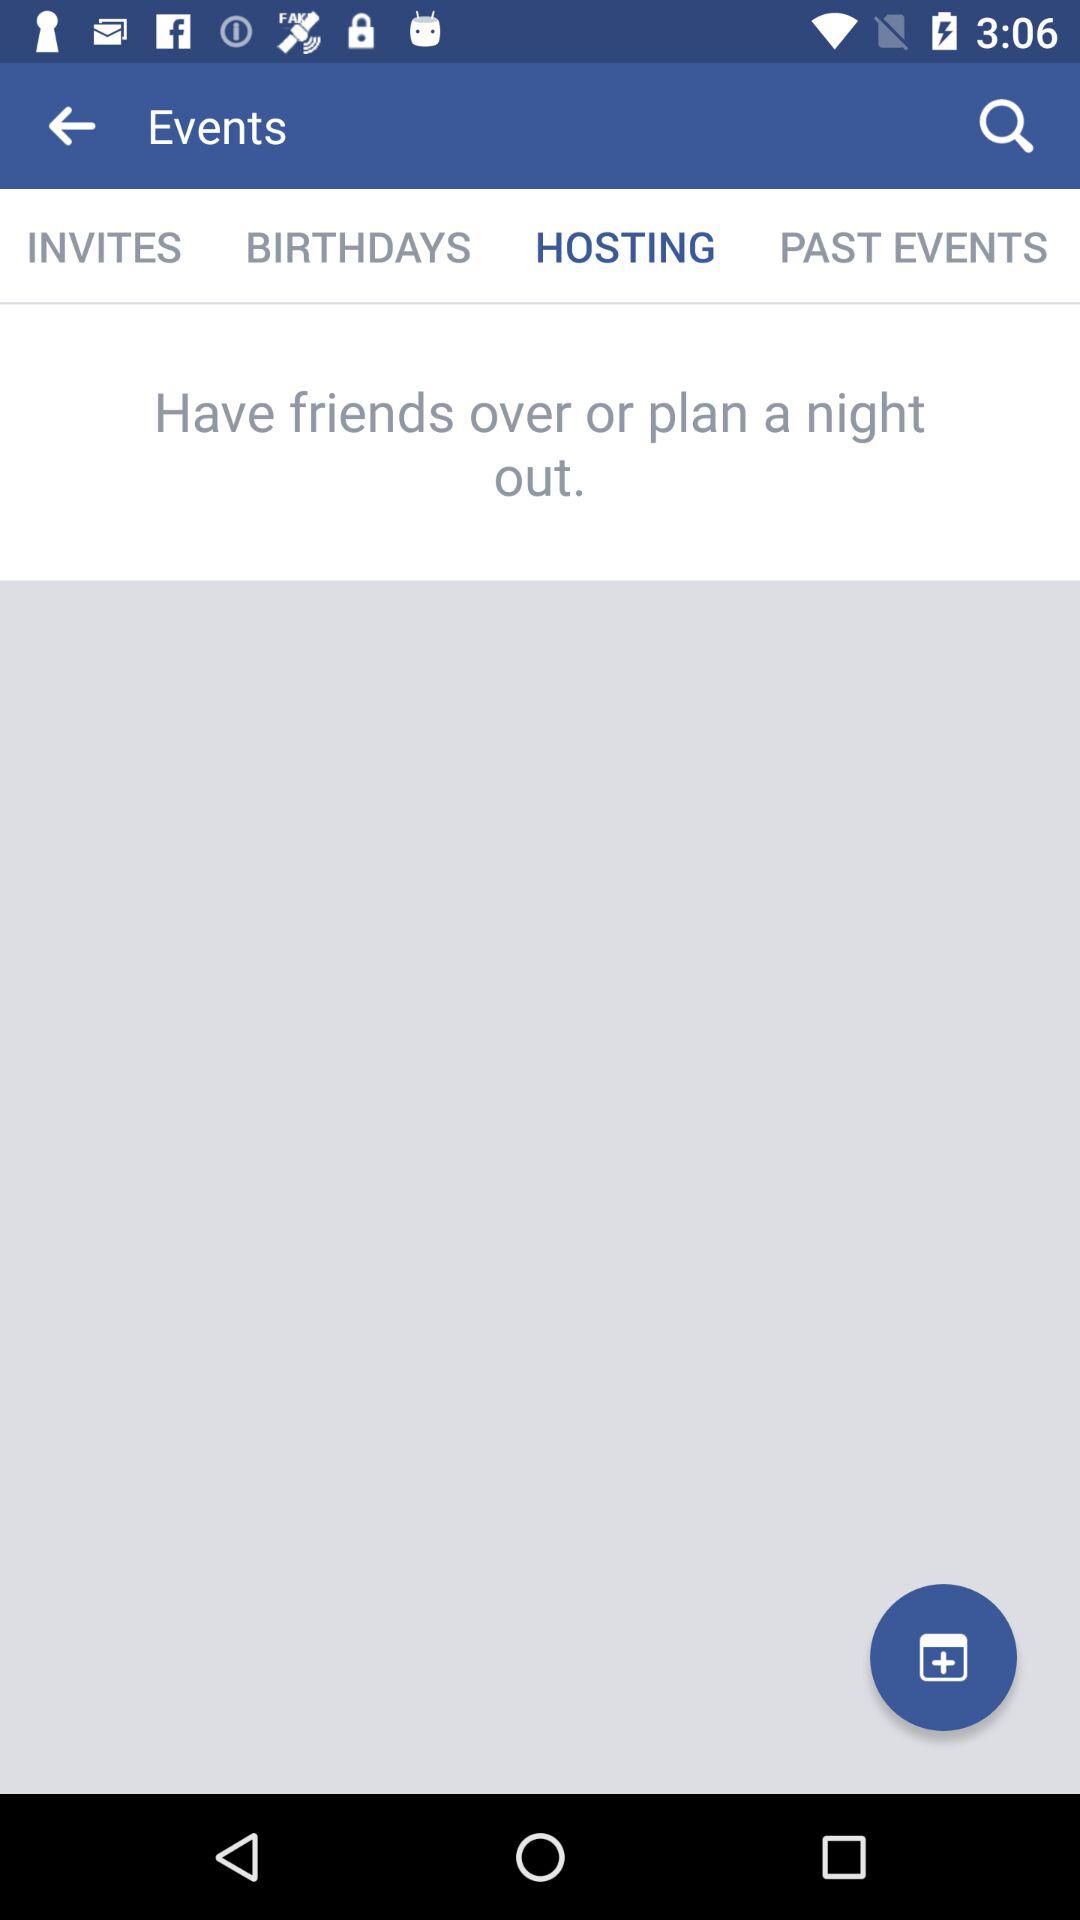 The height and width of the screenshot is (1920, 1080). Describe the element at coordinates (625, 246) in the screenshot. I see `press icon to the right of birthdays icon` at that location.